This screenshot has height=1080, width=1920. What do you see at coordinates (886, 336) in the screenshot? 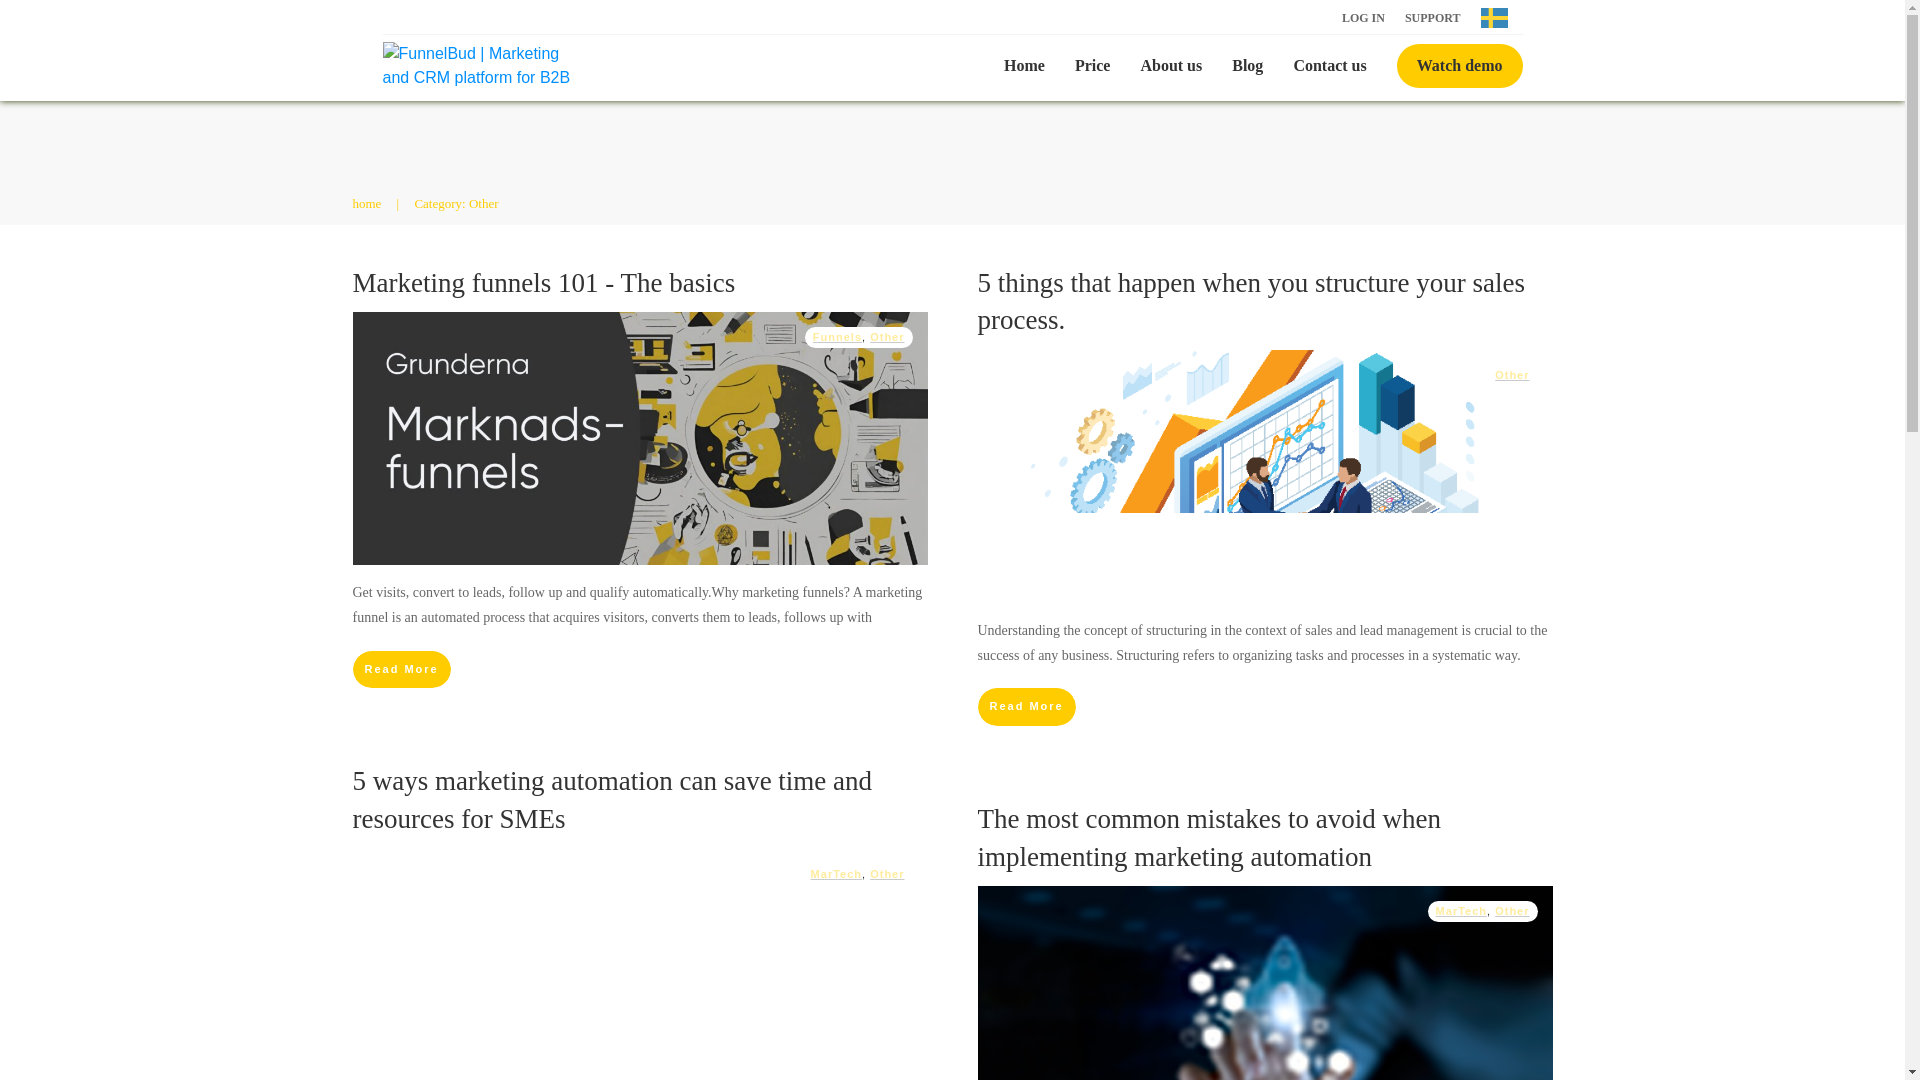
I see `Other` at bounding box center [886, 336].